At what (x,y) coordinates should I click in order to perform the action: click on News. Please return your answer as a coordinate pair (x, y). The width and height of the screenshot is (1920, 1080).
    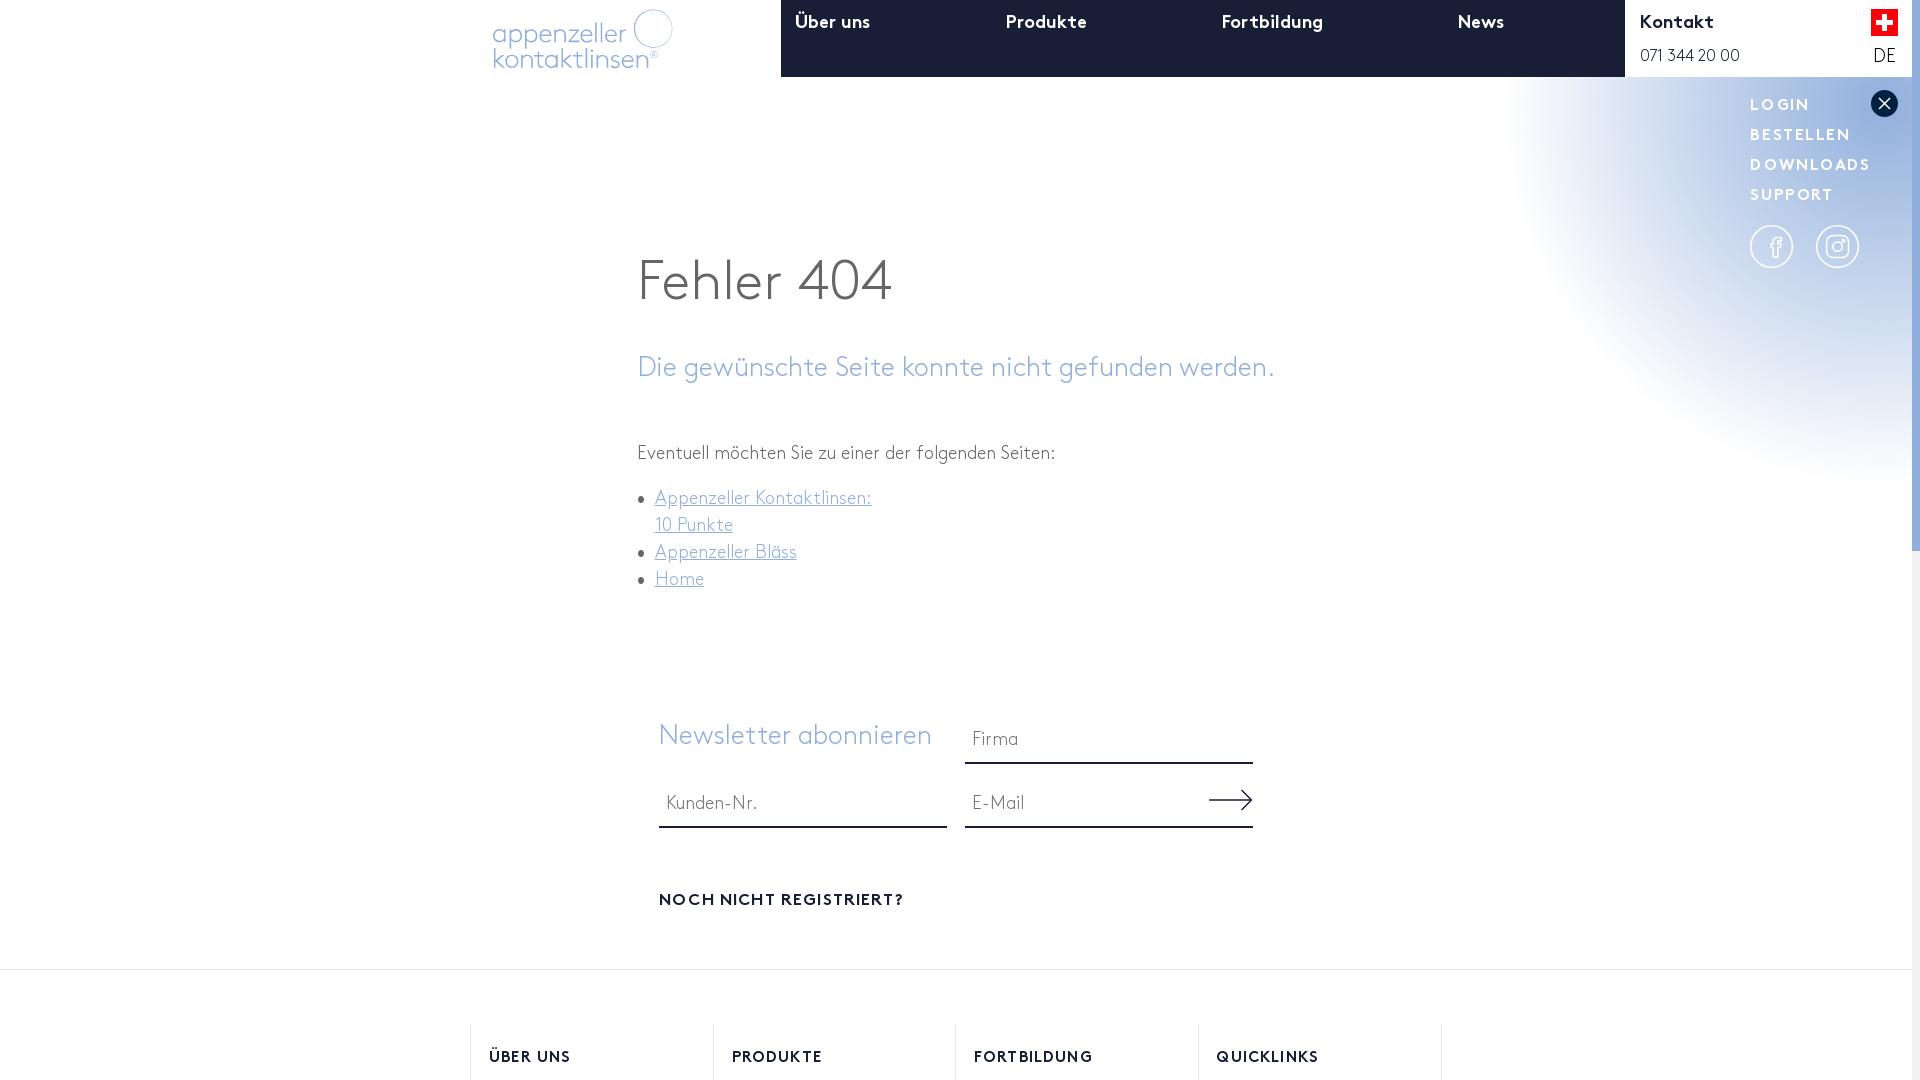
    Looking at the image, I should click on (1481, 36).